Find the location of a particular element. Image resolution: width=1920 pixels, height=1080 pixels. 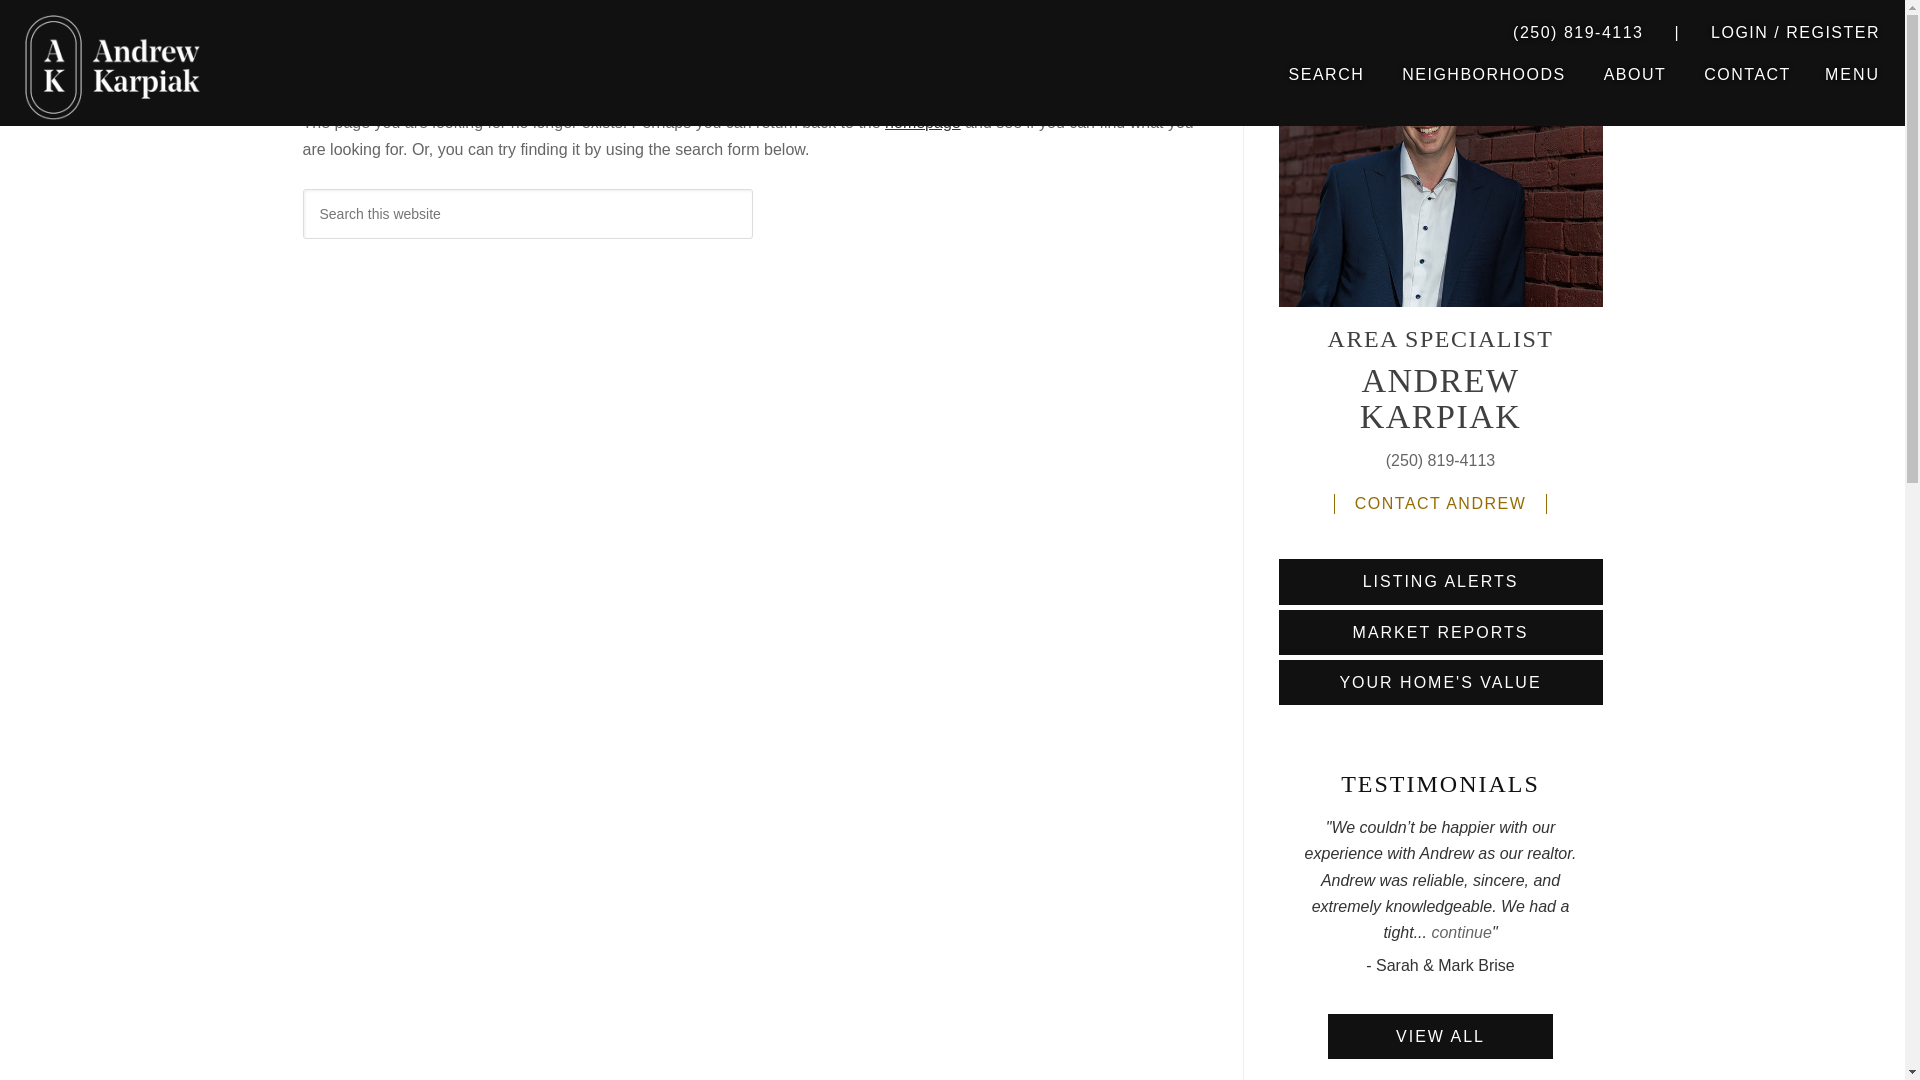

CONTACT ANDREW is located at coordinates (1440, 504).